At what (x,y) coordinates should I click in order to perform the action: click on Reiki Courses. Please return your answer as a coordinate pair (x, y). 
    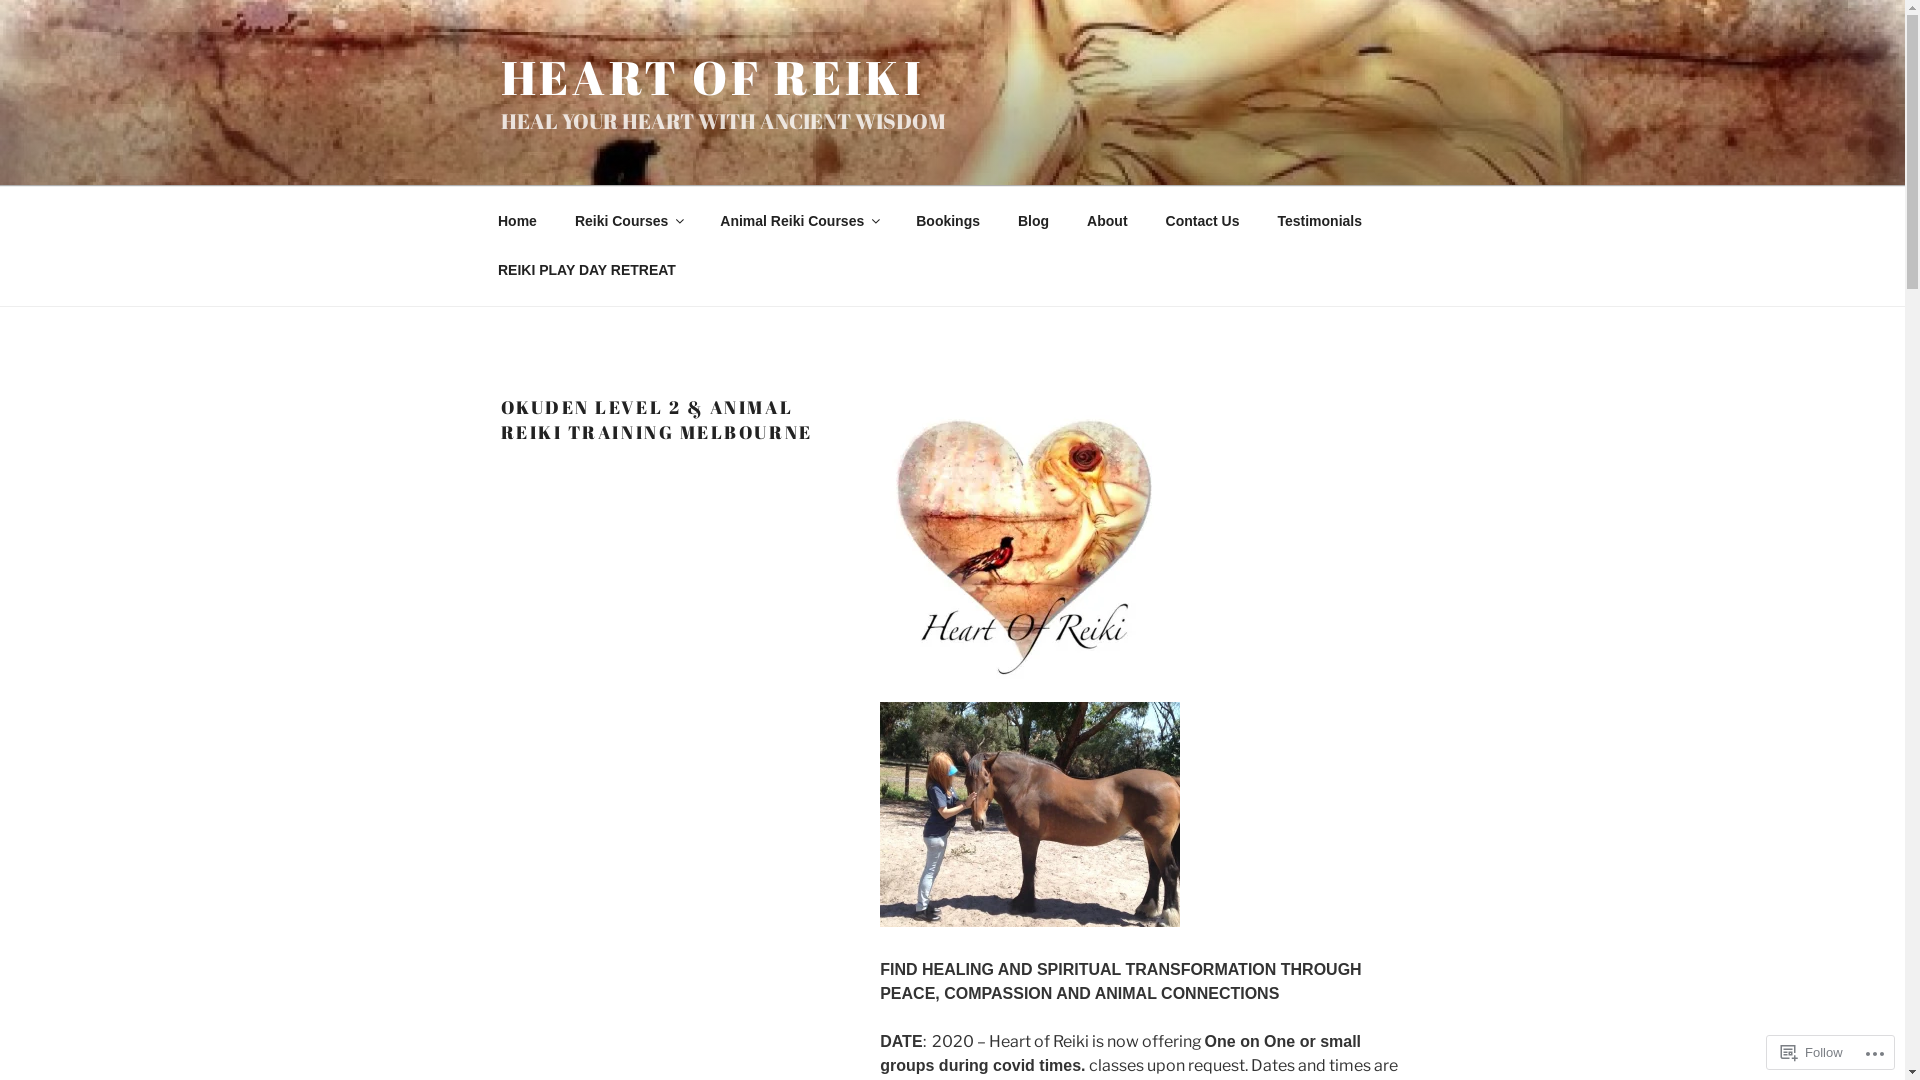
    Looking at the image, I should click on (628, 222).